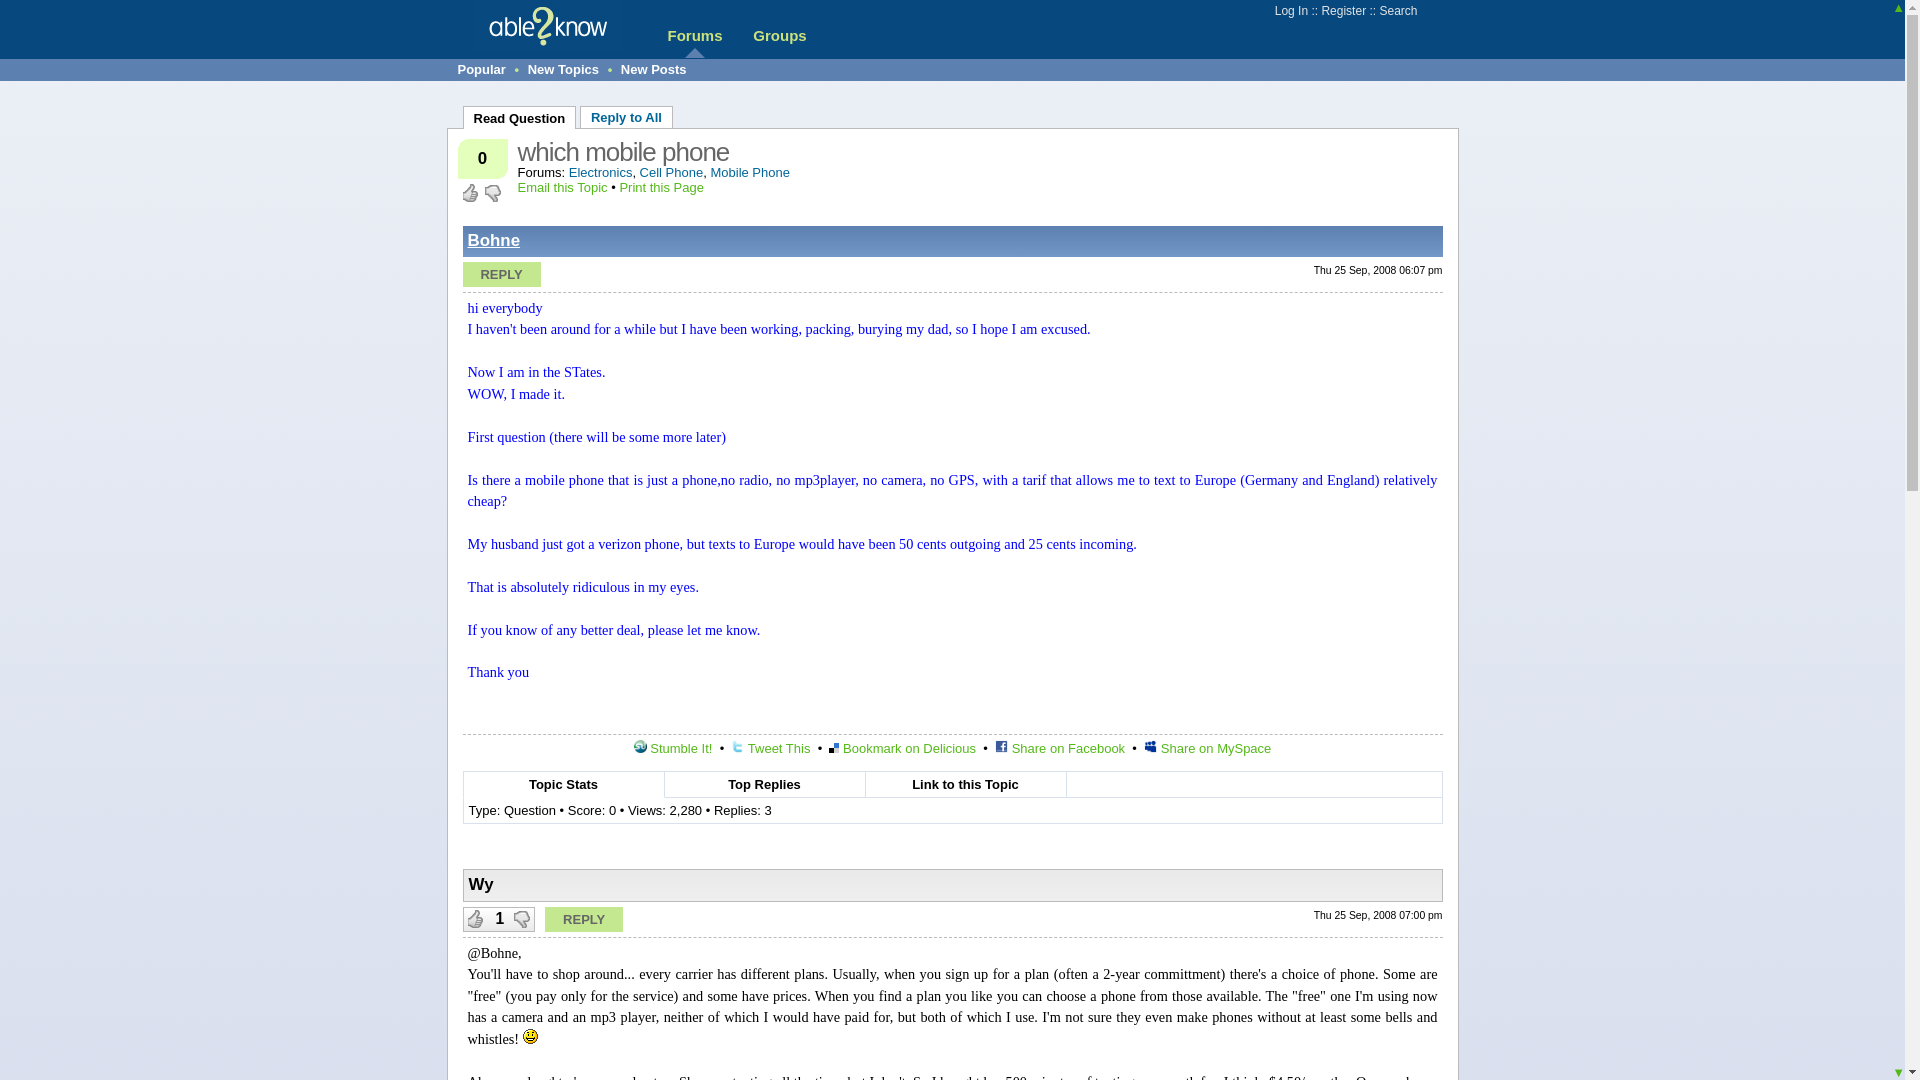  What do you see at coordinates (1290, 11) in the screenshot?
I see `Log In` at bounding box center [1290, 11].